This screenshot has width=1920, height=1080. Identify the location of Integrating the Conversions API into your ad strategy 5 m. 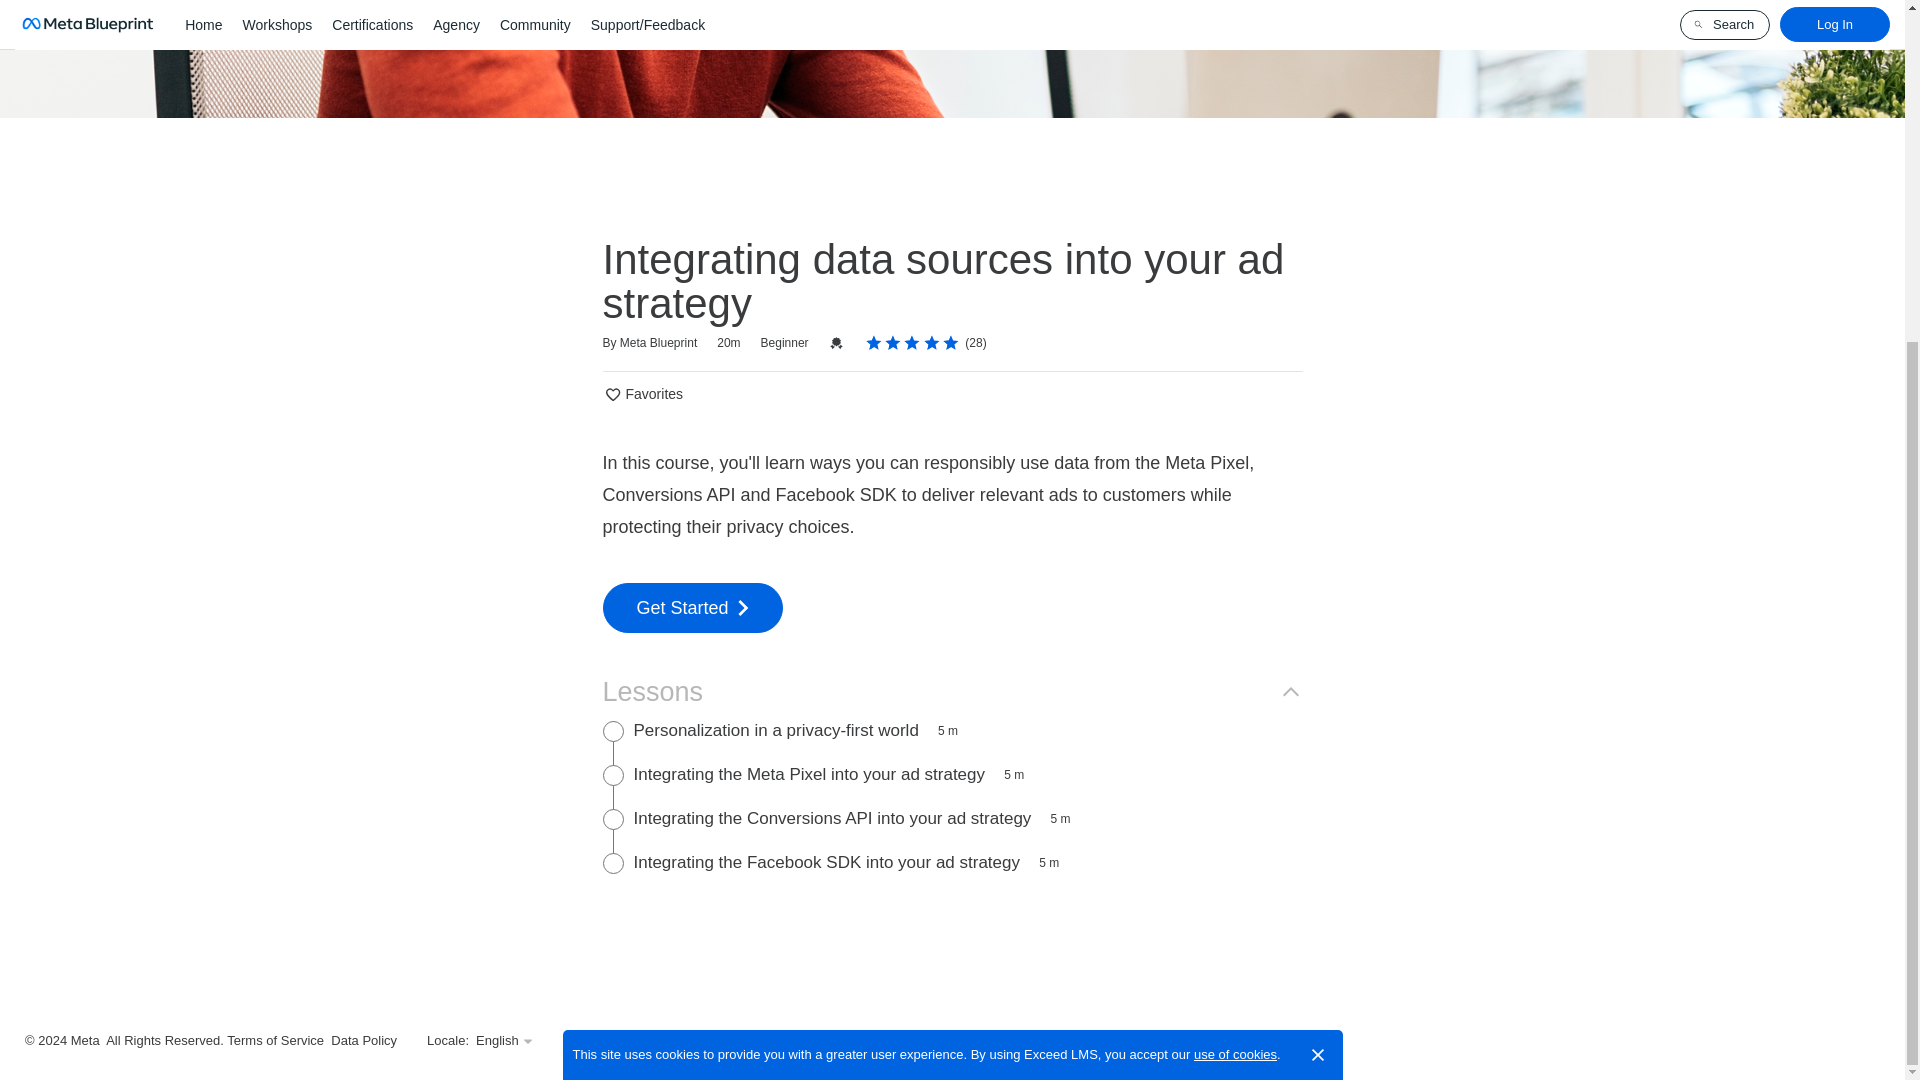
(952, 820).